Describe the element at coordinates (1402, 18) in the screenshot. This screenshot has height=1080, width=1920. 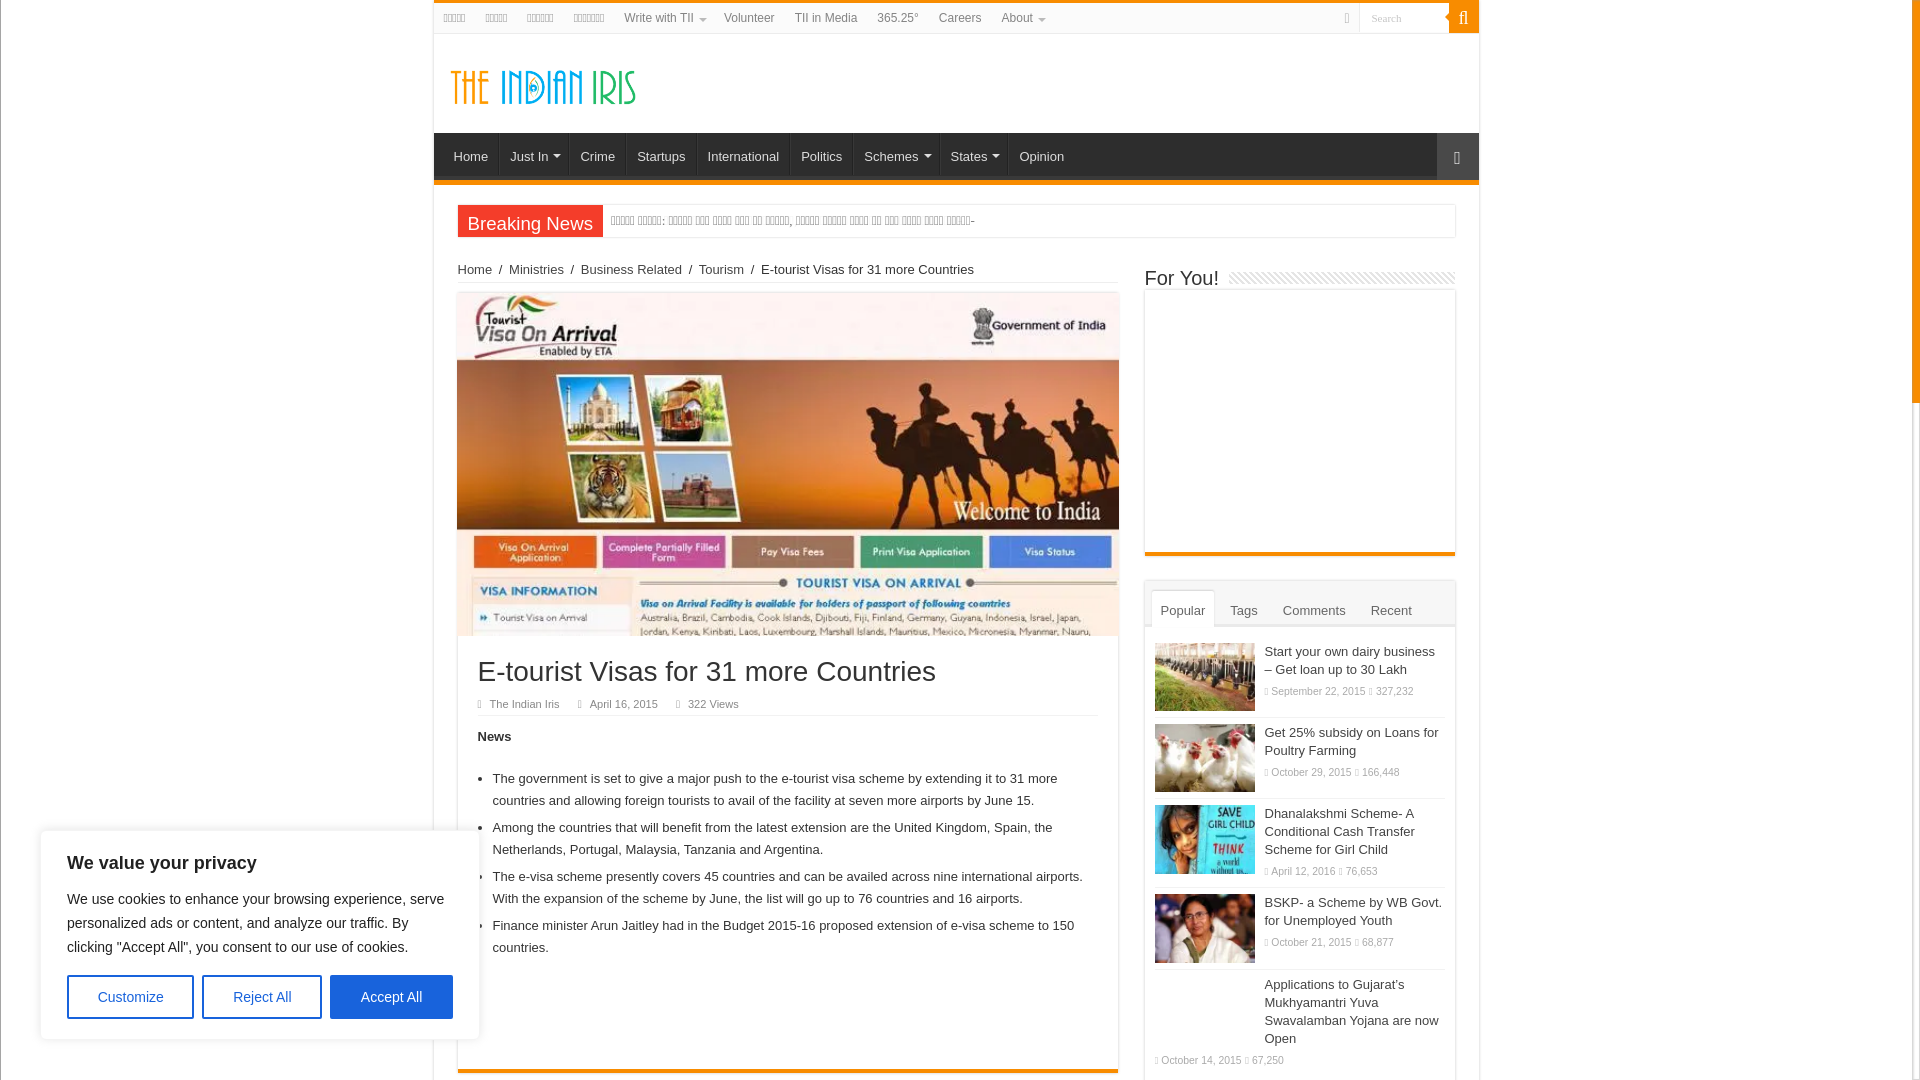
I see `Search` at that location.